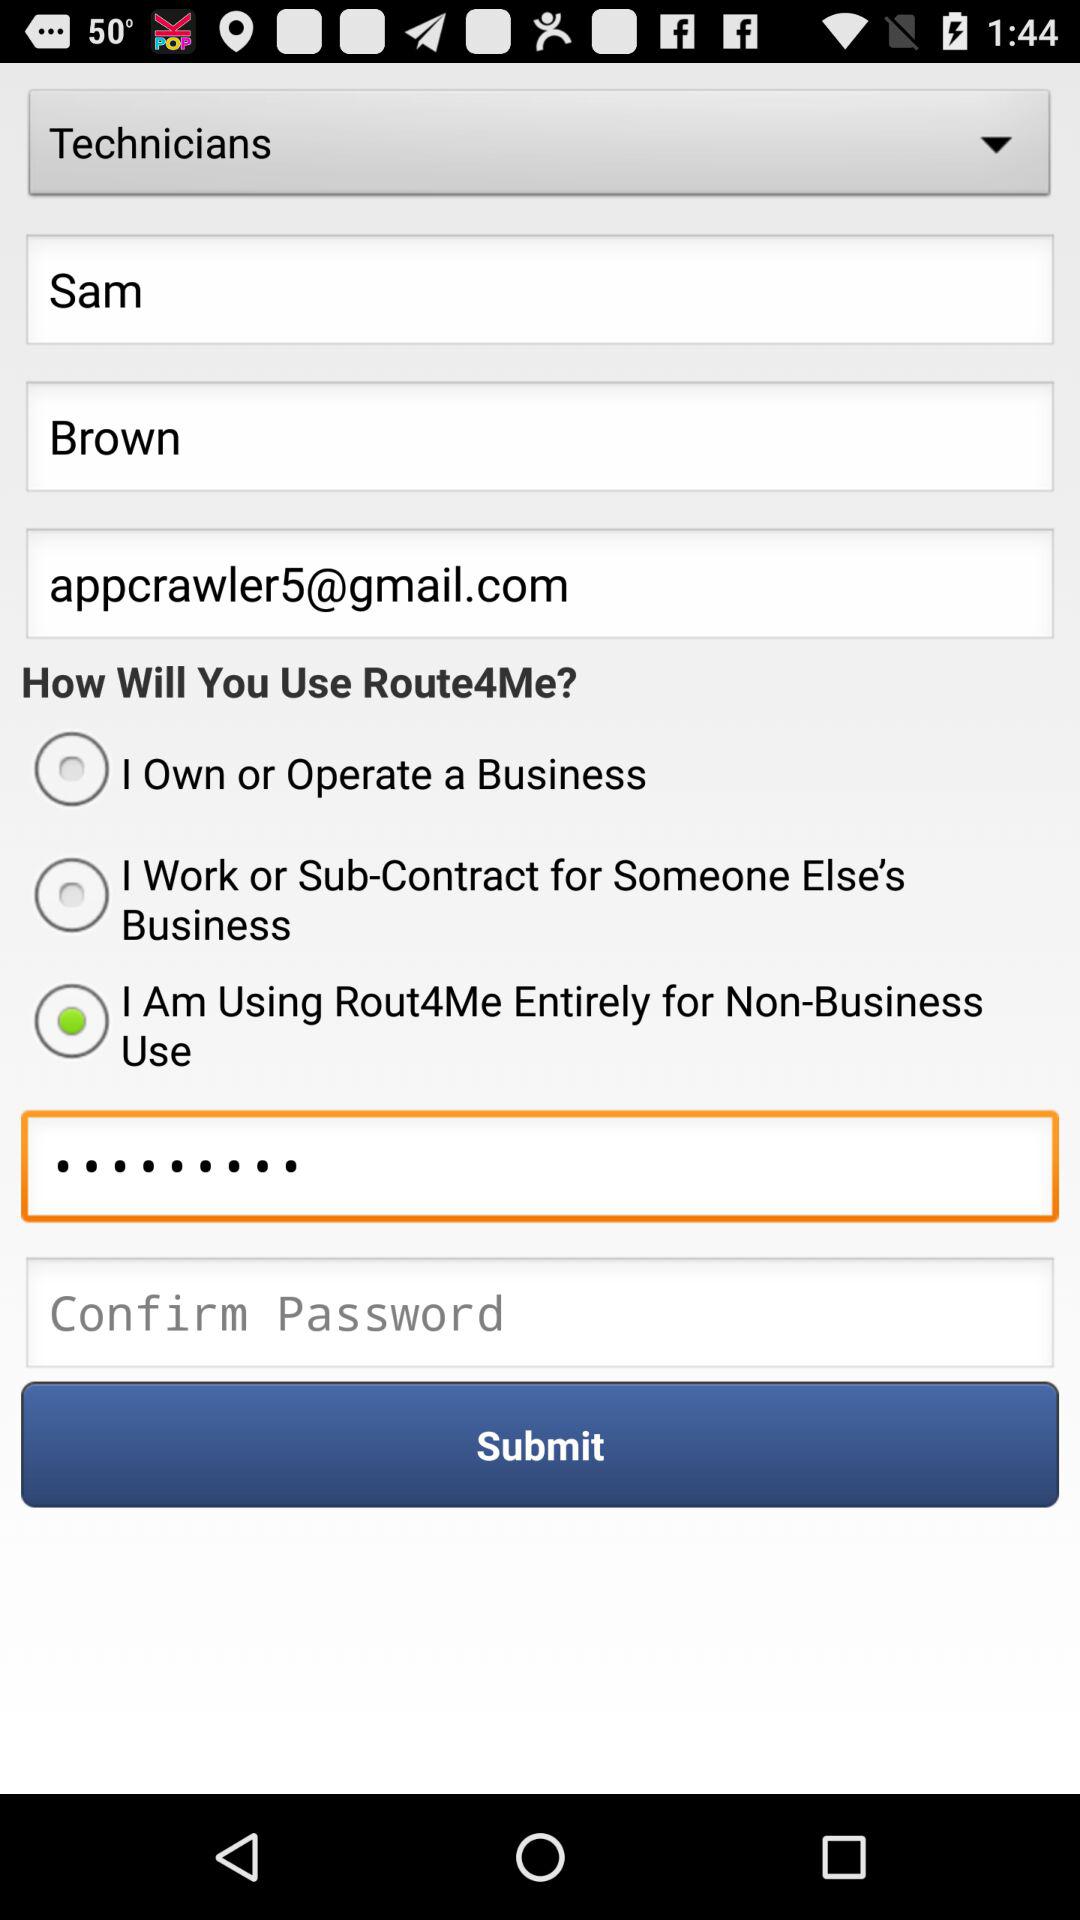 This screenshot has width=1080, height=1920. What do you see at coordinates (540, 1318) in the screenshot?
I see `password enter button` at bounding box center [540, 1318].